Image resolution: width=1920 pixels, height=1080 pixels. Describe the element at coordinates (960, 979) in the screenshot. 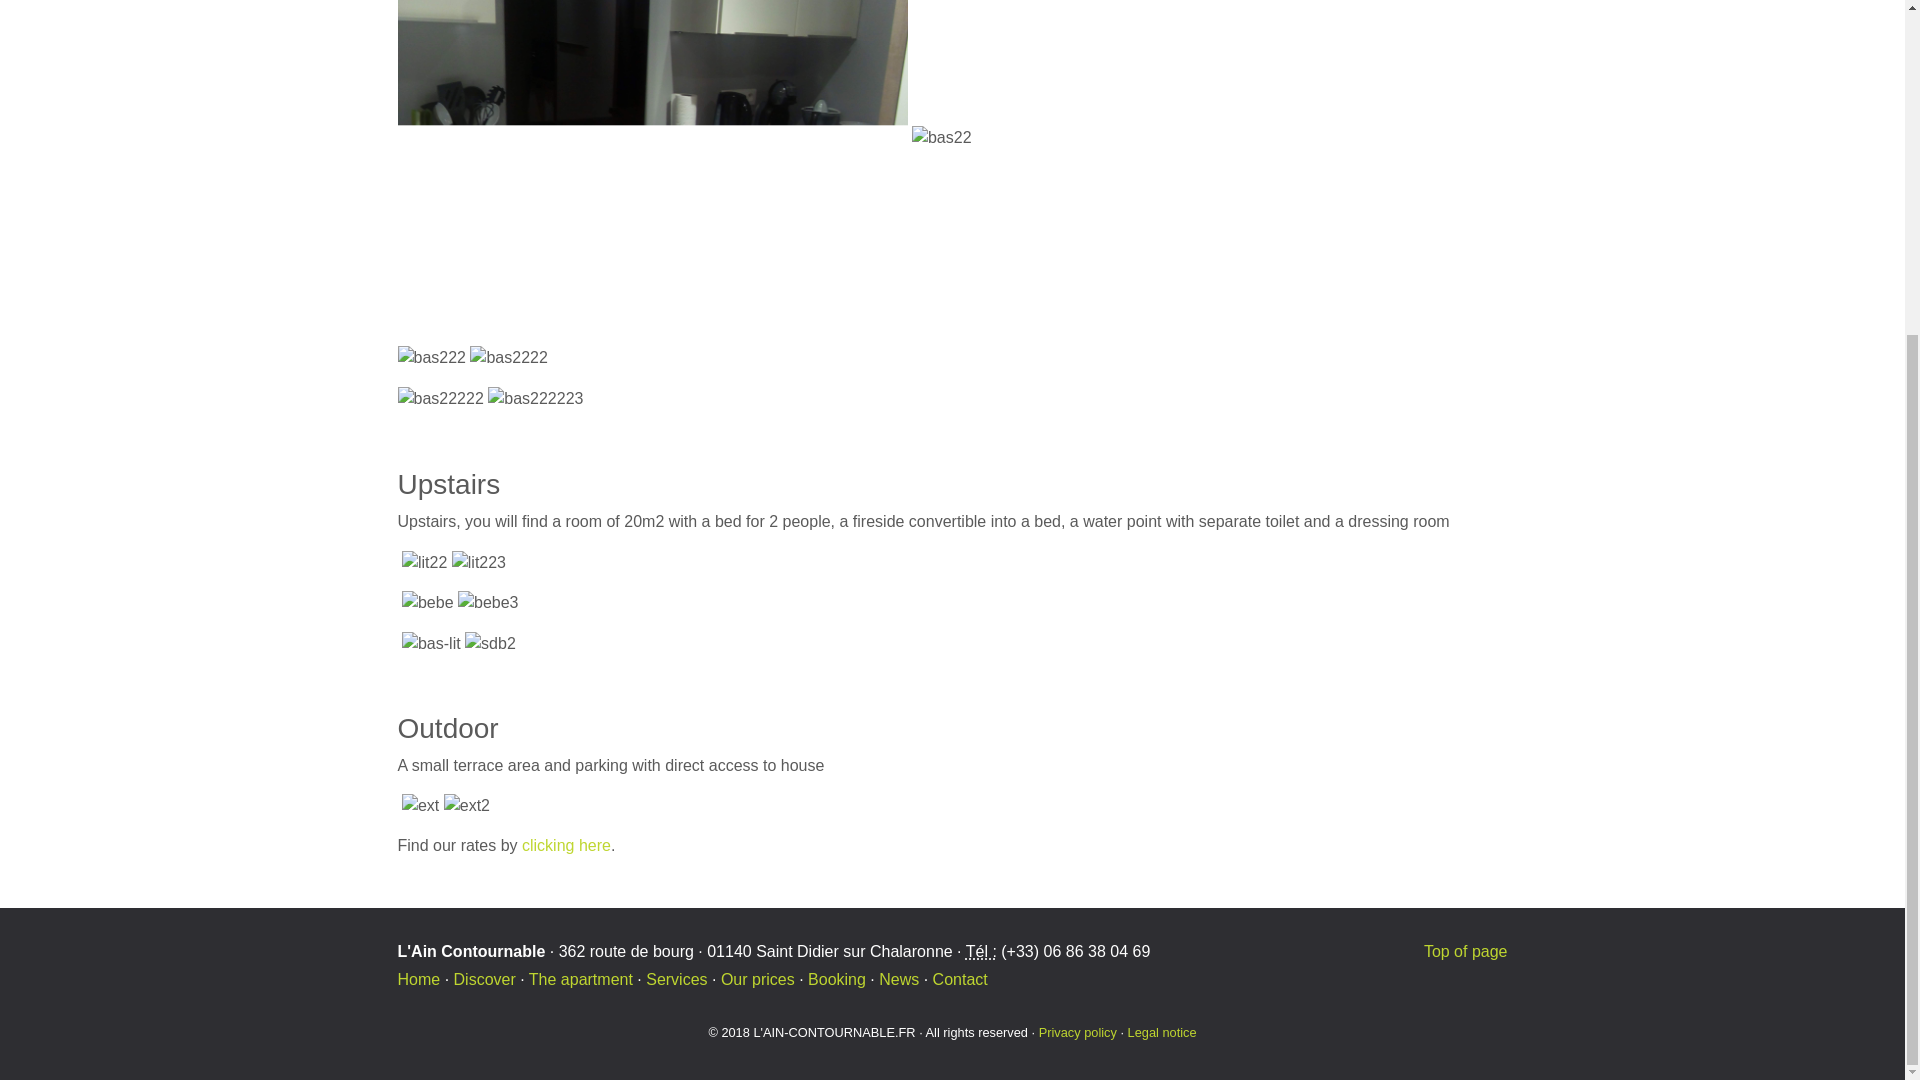

I see `Contact` at that location.